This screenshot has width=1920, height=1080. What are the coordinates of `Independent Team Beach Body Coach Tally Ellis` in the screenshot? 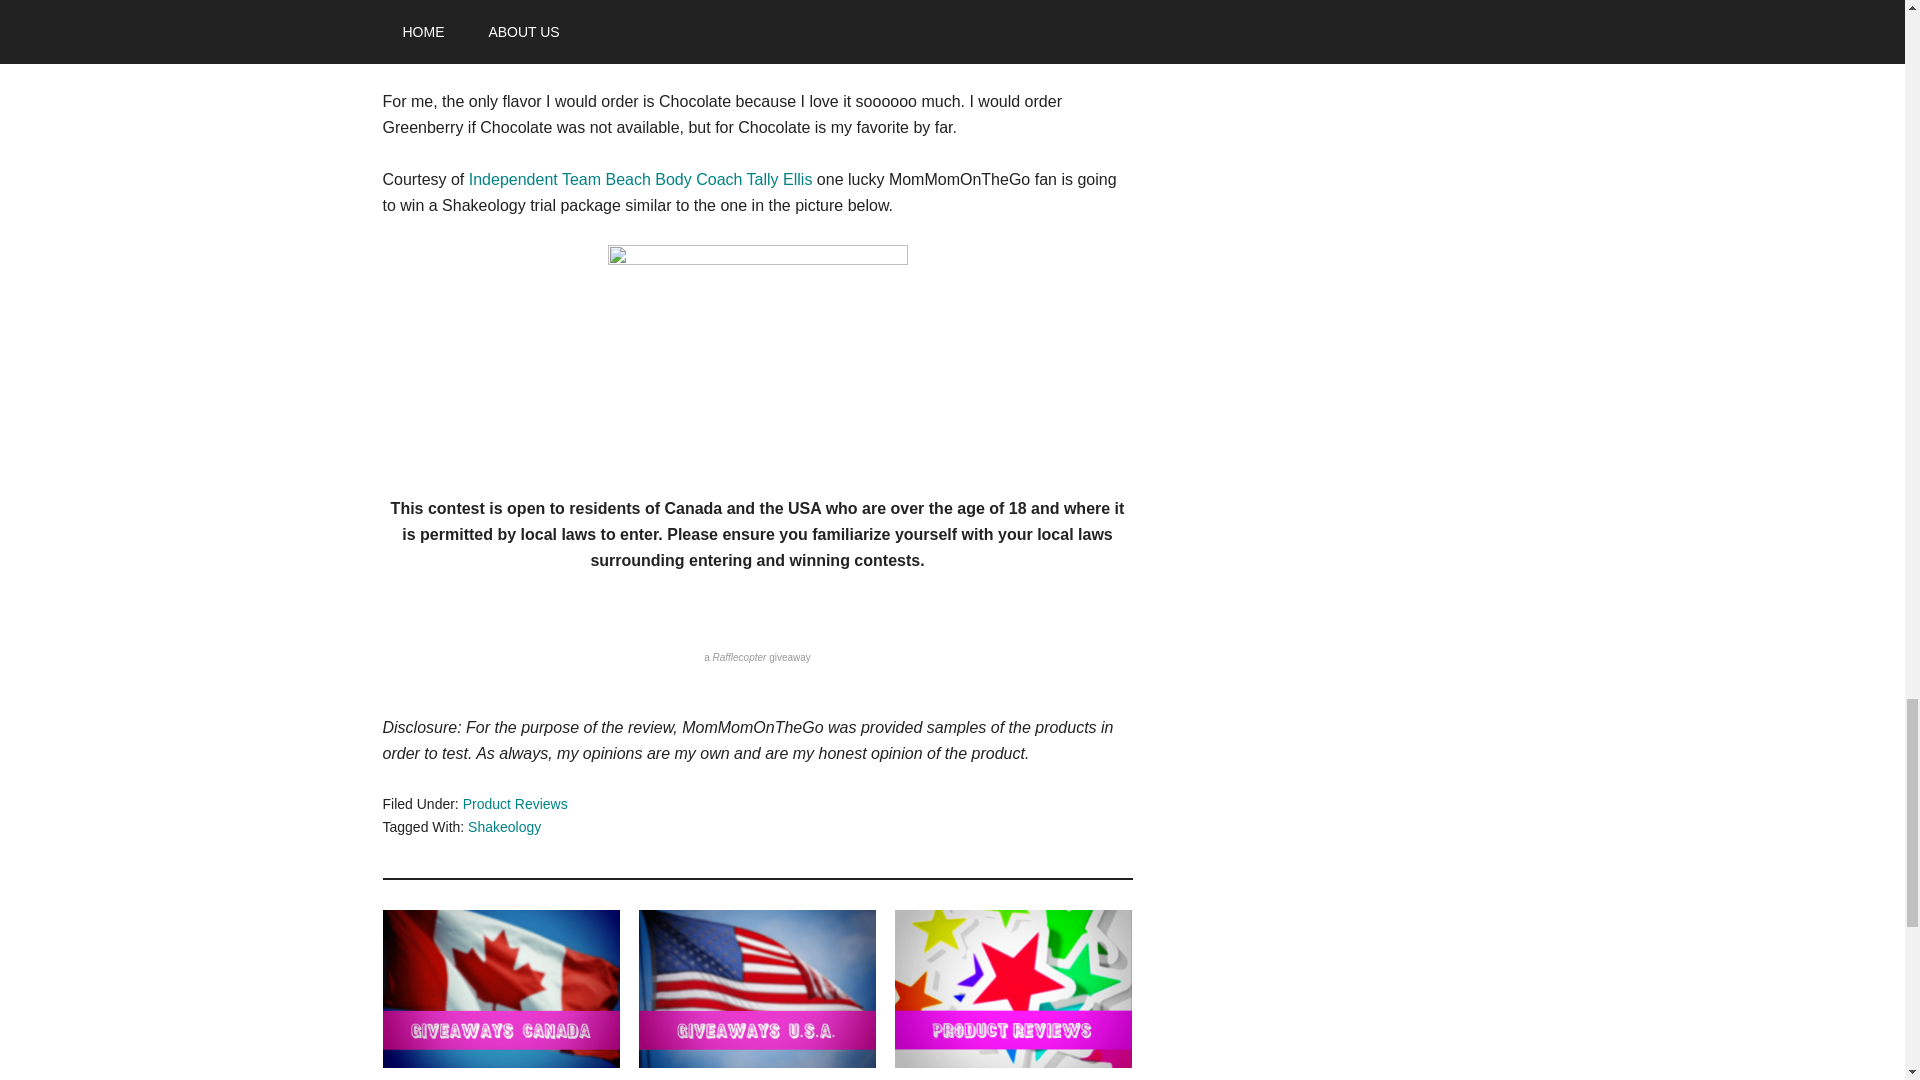 It's located at (640, 178).